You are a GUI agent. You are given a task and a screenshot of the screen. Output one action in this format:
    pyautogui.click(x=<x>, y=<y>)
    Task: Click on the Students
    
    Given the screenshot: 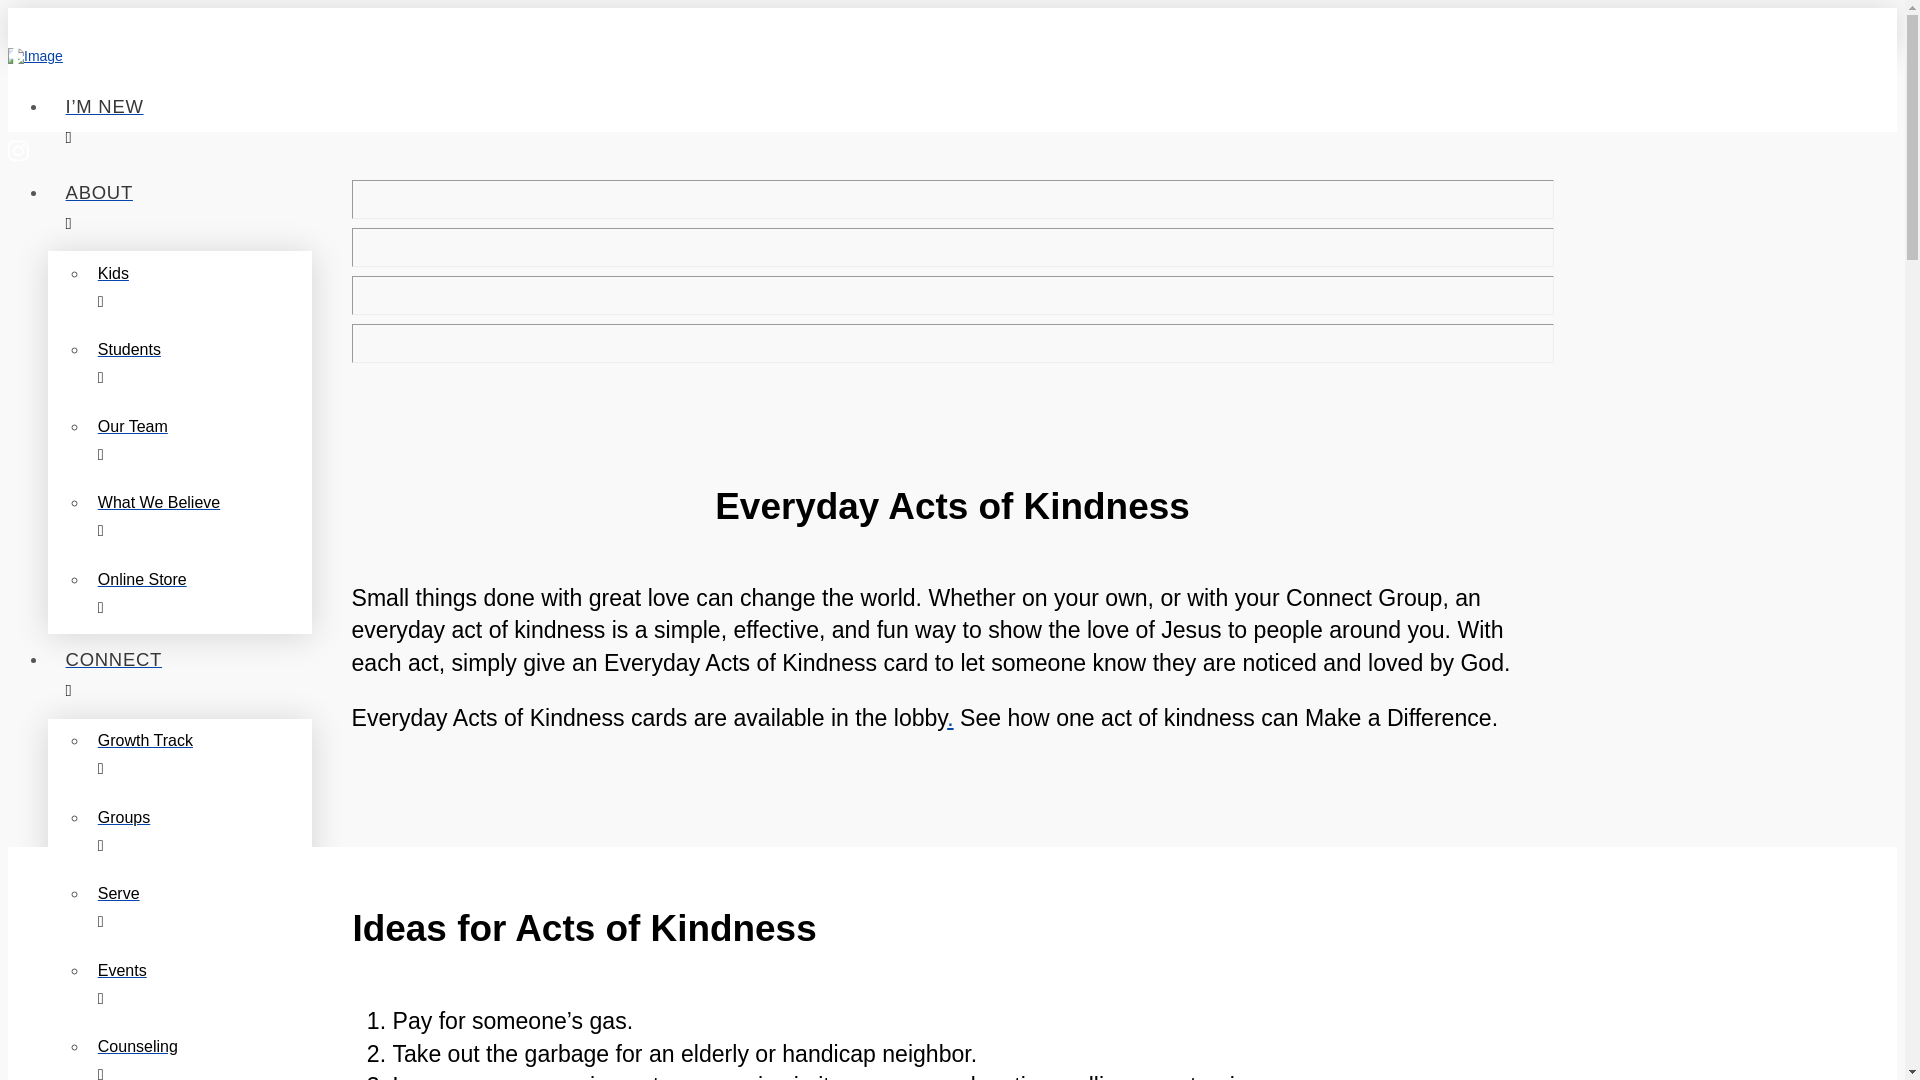 What is the action you would take?
    pyautogui.click(x=200, y=366)
    